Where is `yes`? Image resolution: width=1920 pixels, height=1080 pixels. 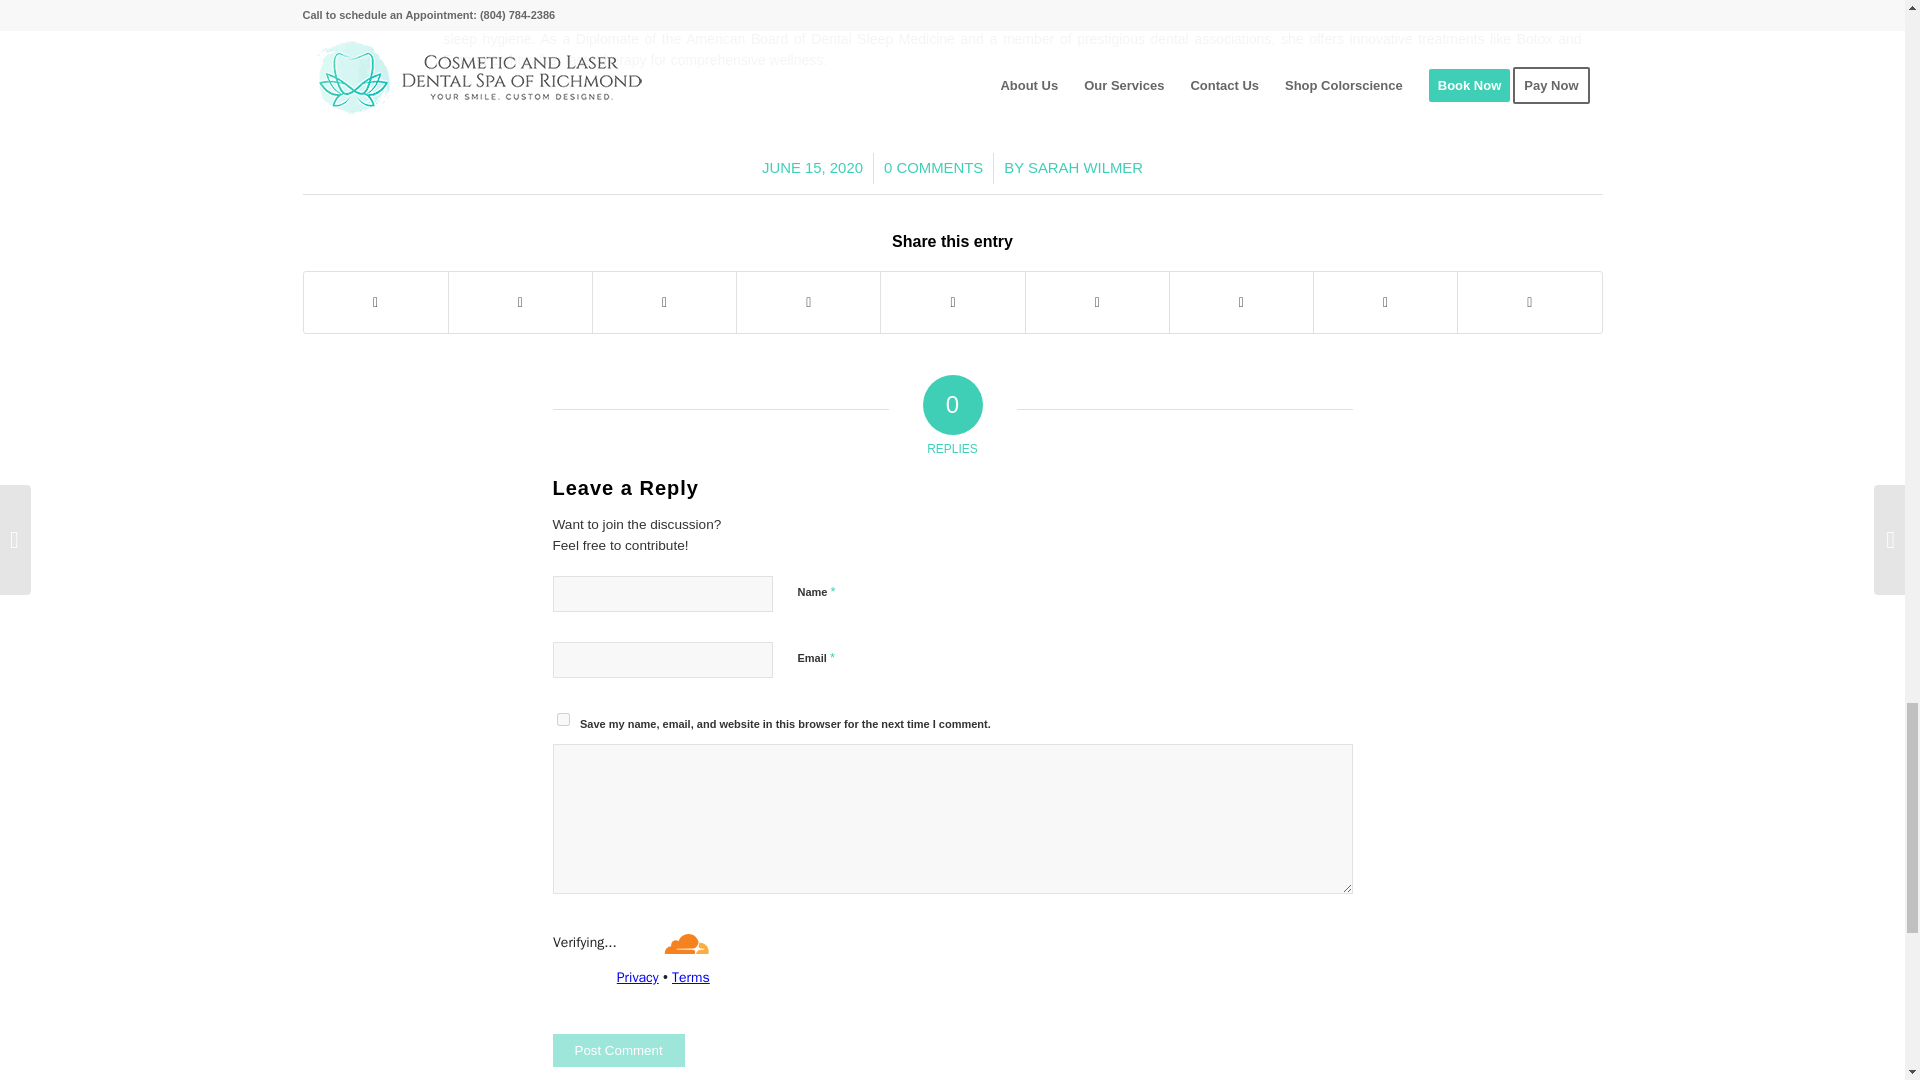 yes is located at coordinates (562, 718).